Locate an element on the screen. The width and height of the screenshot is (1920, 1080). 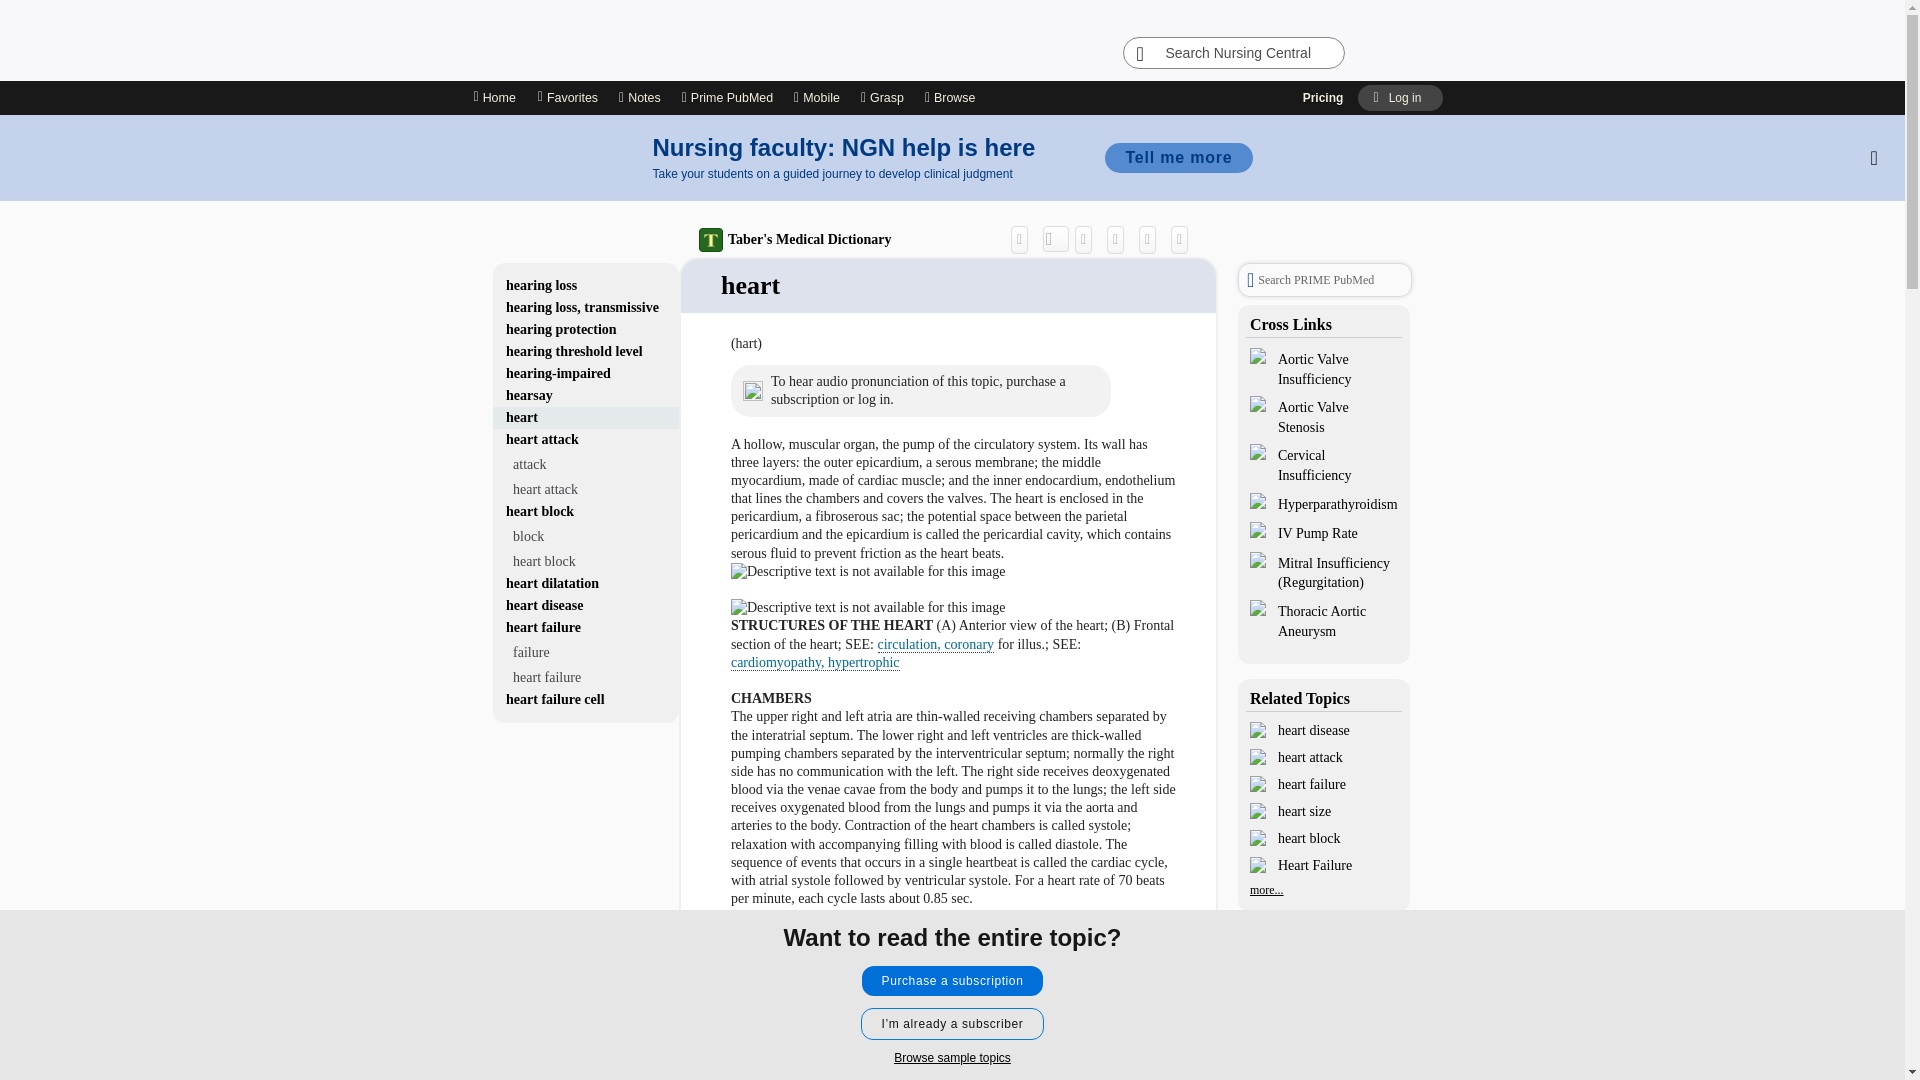
Cervical Insufficiency is located at coordinates (1324, 464).